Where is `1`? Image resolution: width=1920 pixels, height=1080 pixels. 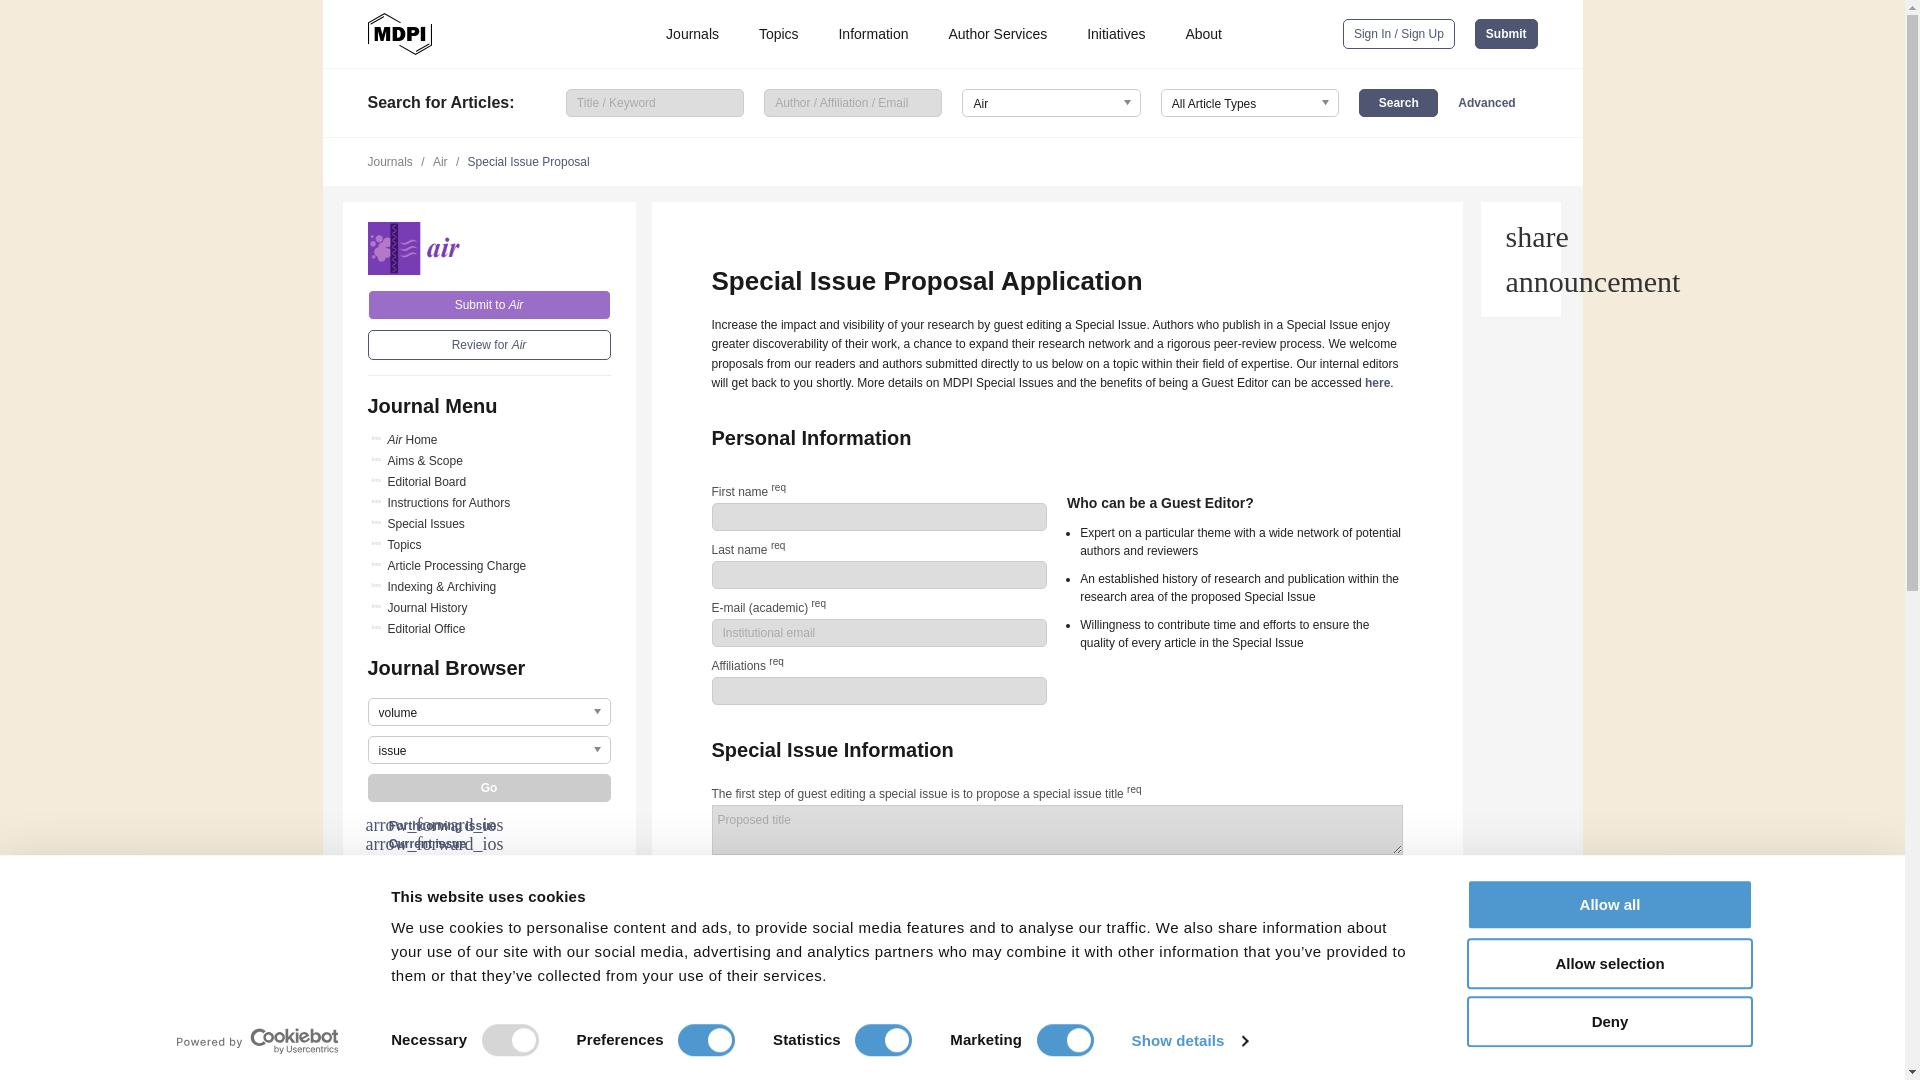 1 is located at coordinates (718, 1076).